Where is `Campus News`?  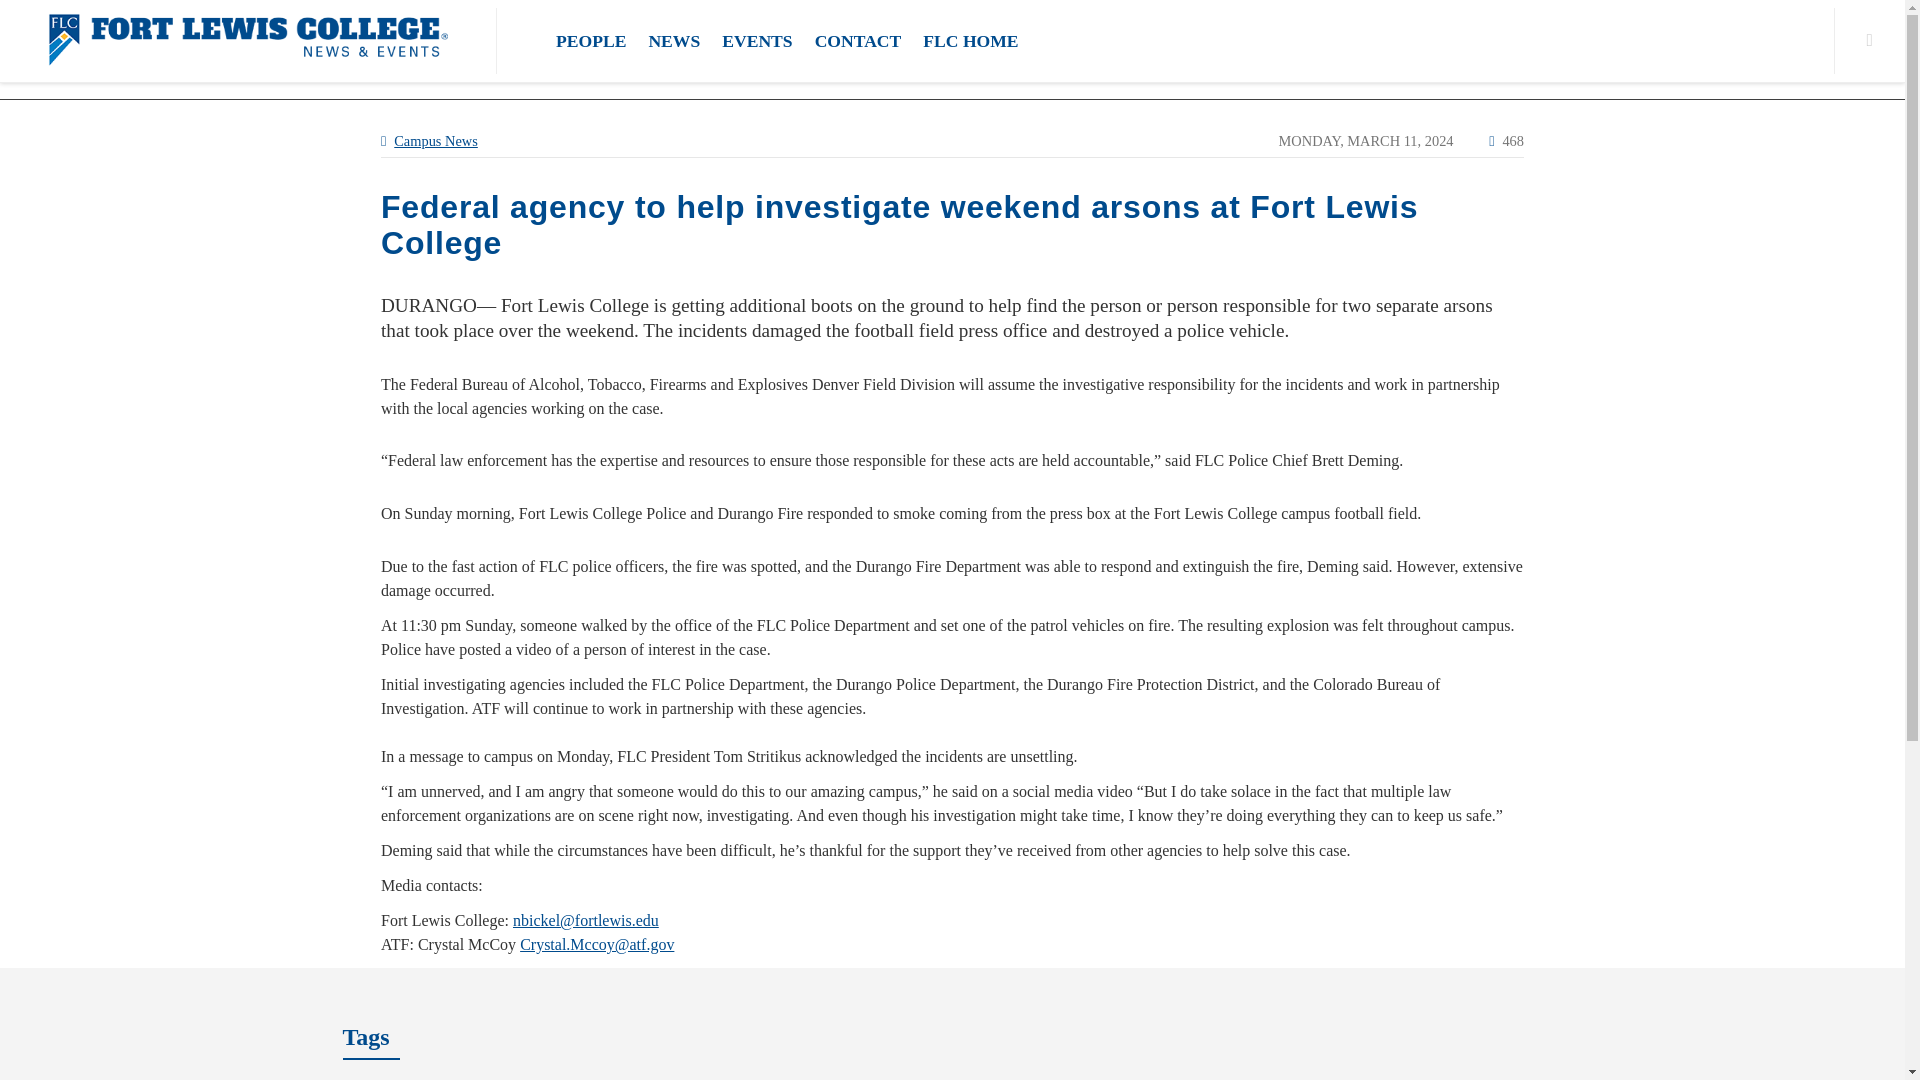
Campus News is located at coordinates (436, 140).